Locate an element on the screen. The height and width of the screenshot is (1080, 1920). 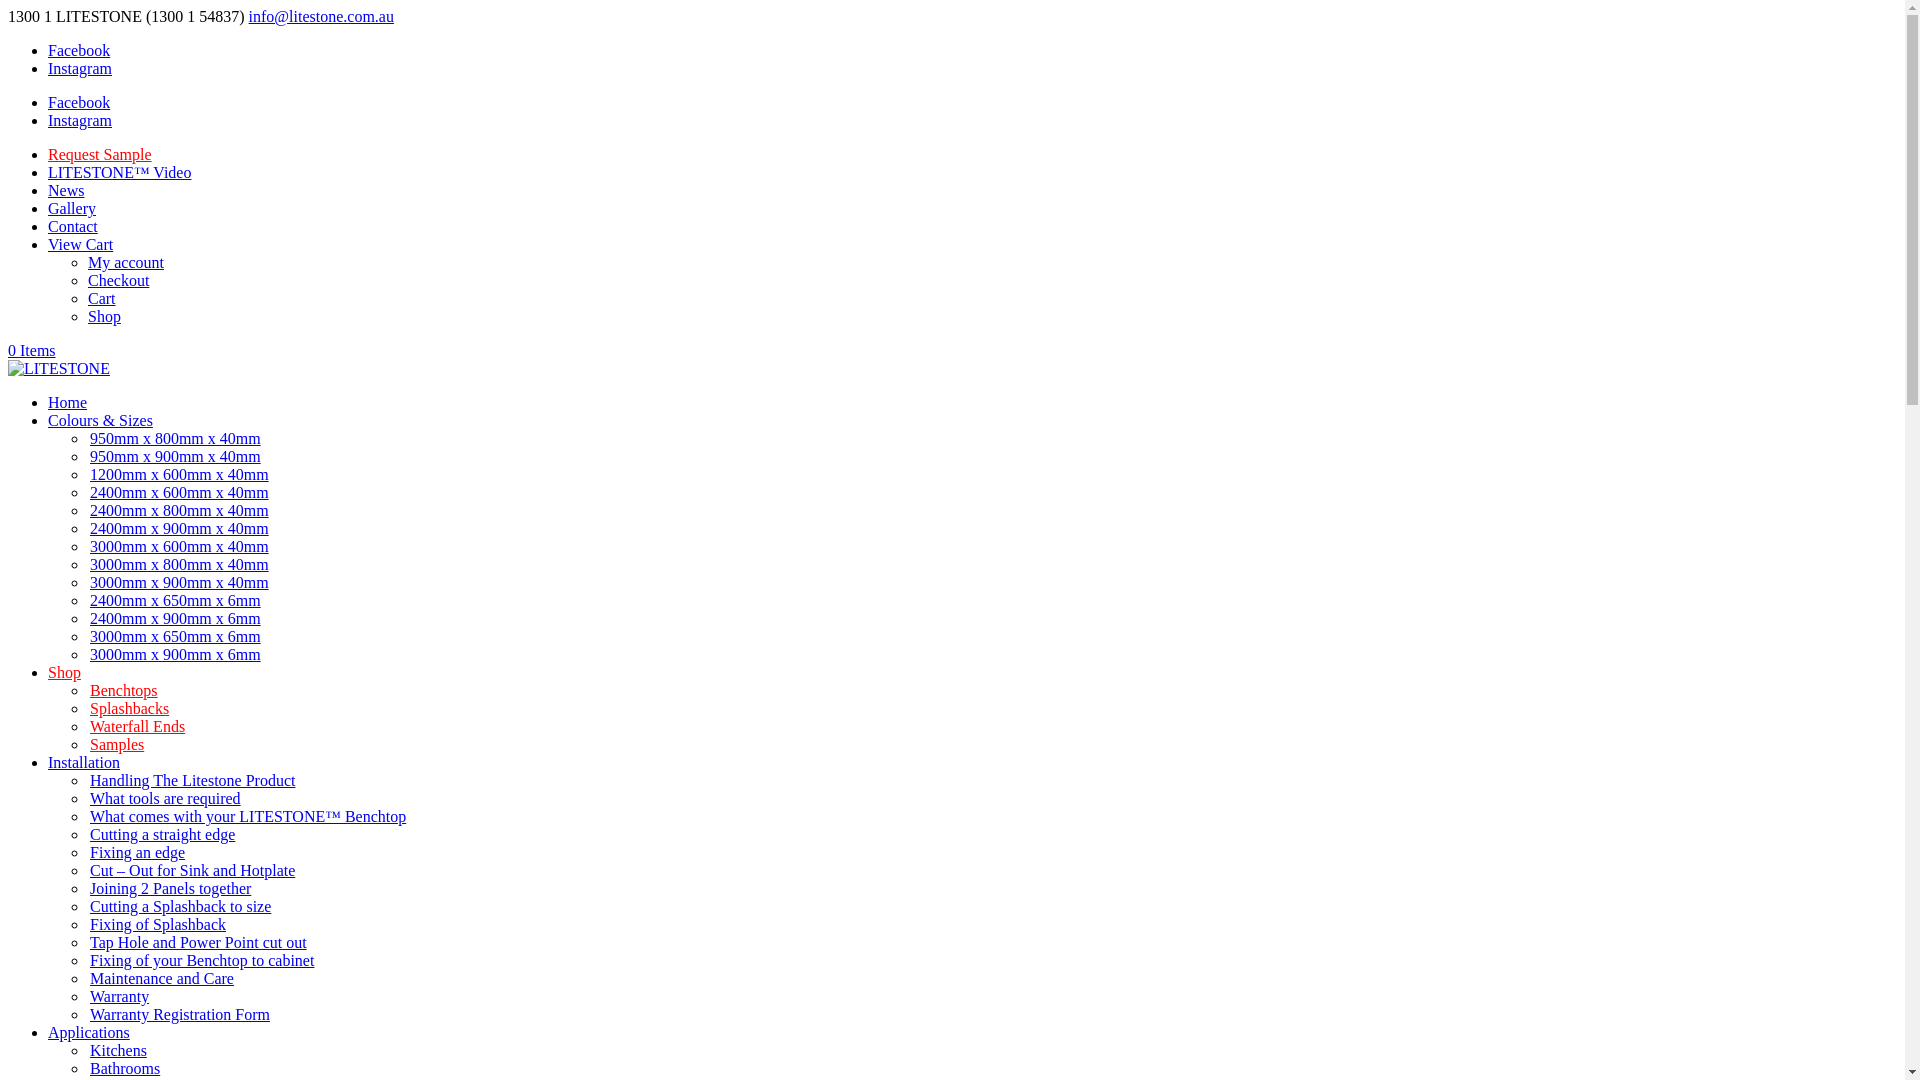
0 Items is located at coordinates (32, 350).